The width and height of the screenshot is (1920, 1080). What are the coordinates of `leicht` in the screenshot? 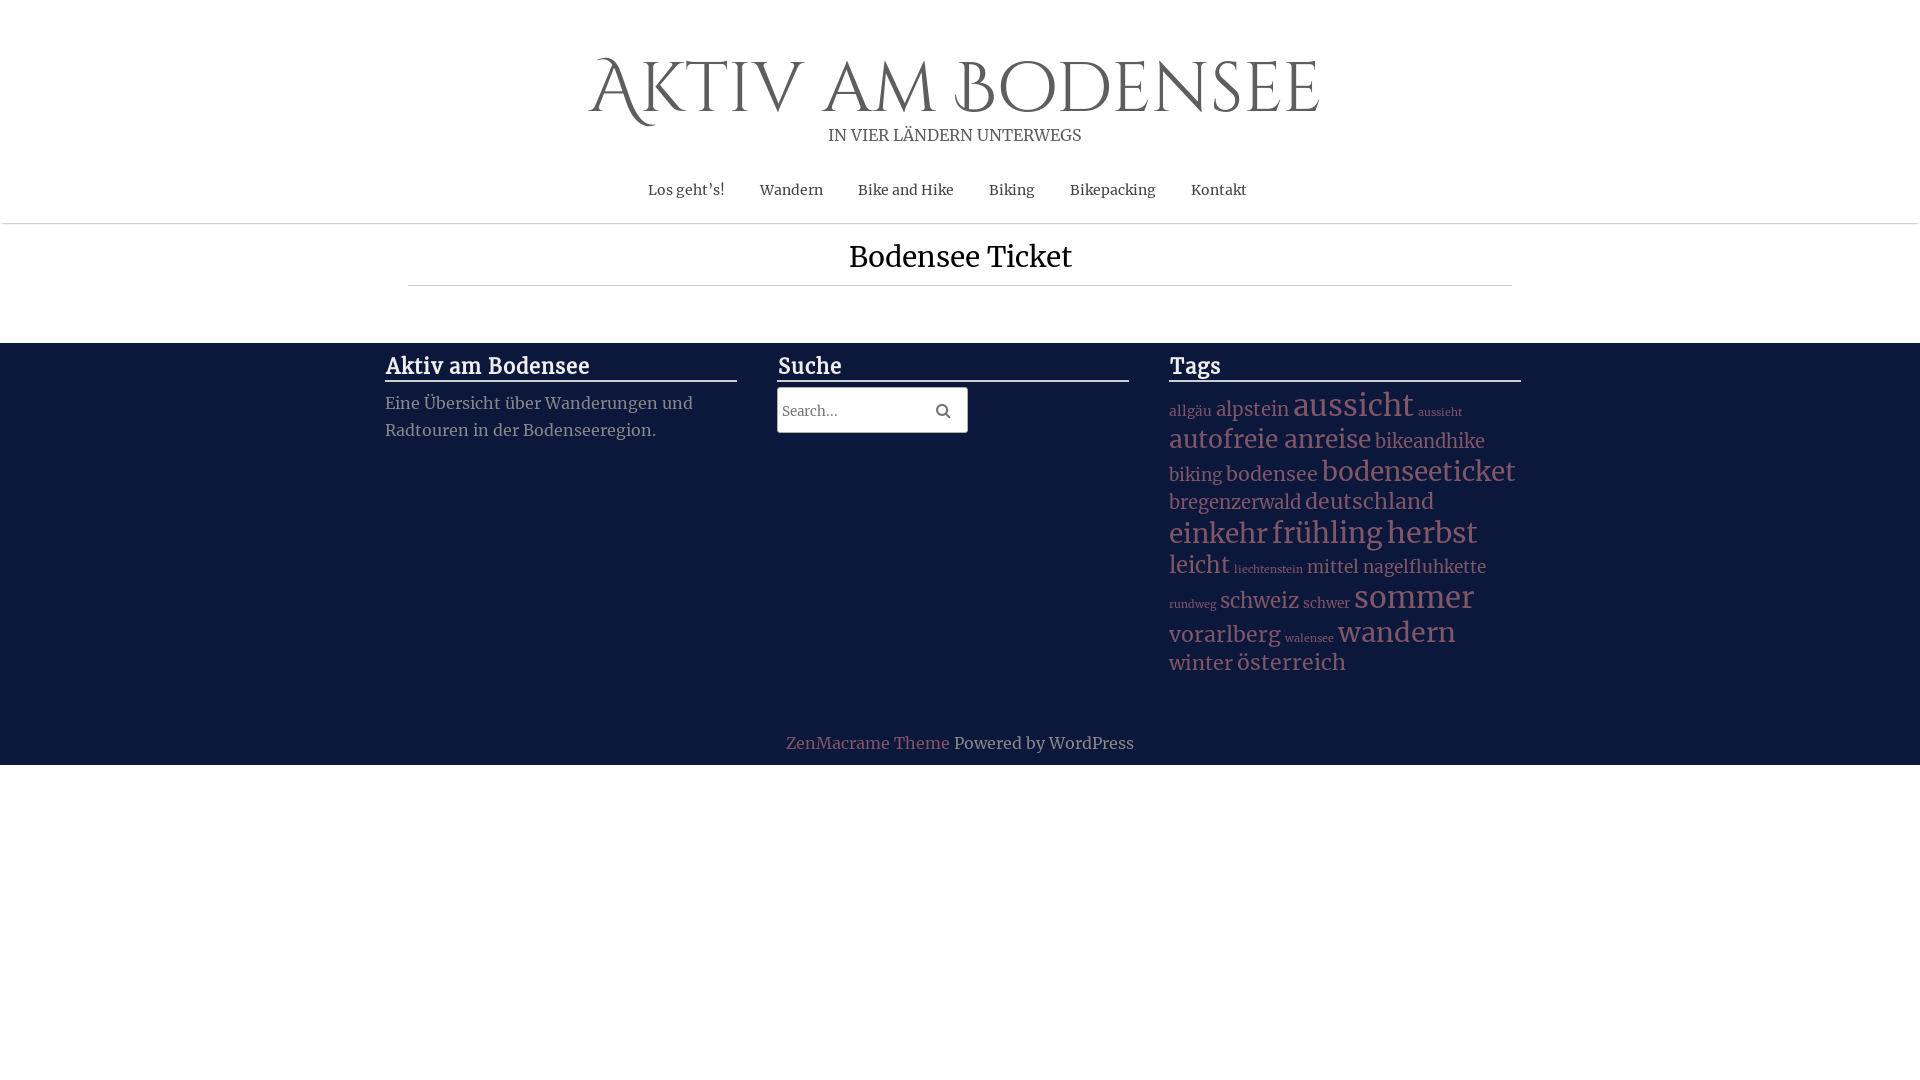 It's located at (1200, 565).